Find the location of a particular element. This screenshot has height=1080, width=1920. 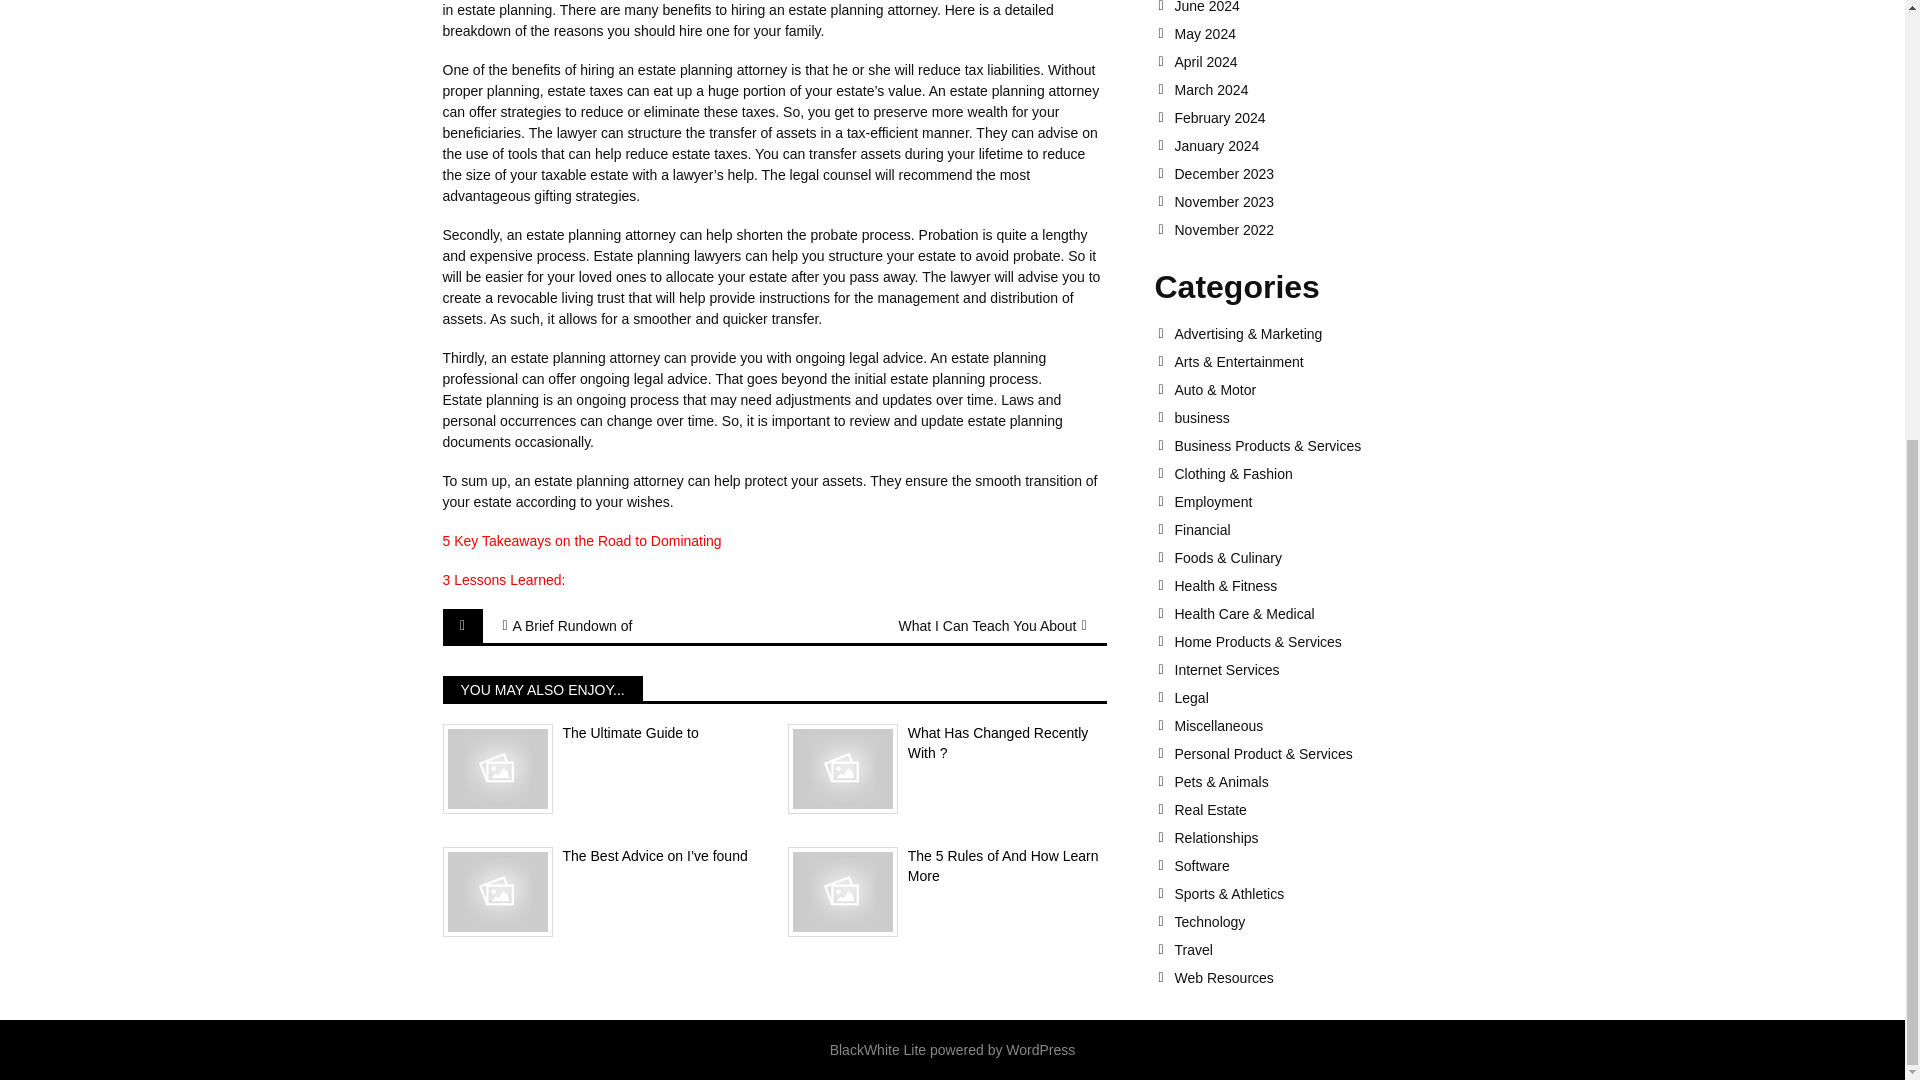

February 2024 is located at coordinates (1317, 118).